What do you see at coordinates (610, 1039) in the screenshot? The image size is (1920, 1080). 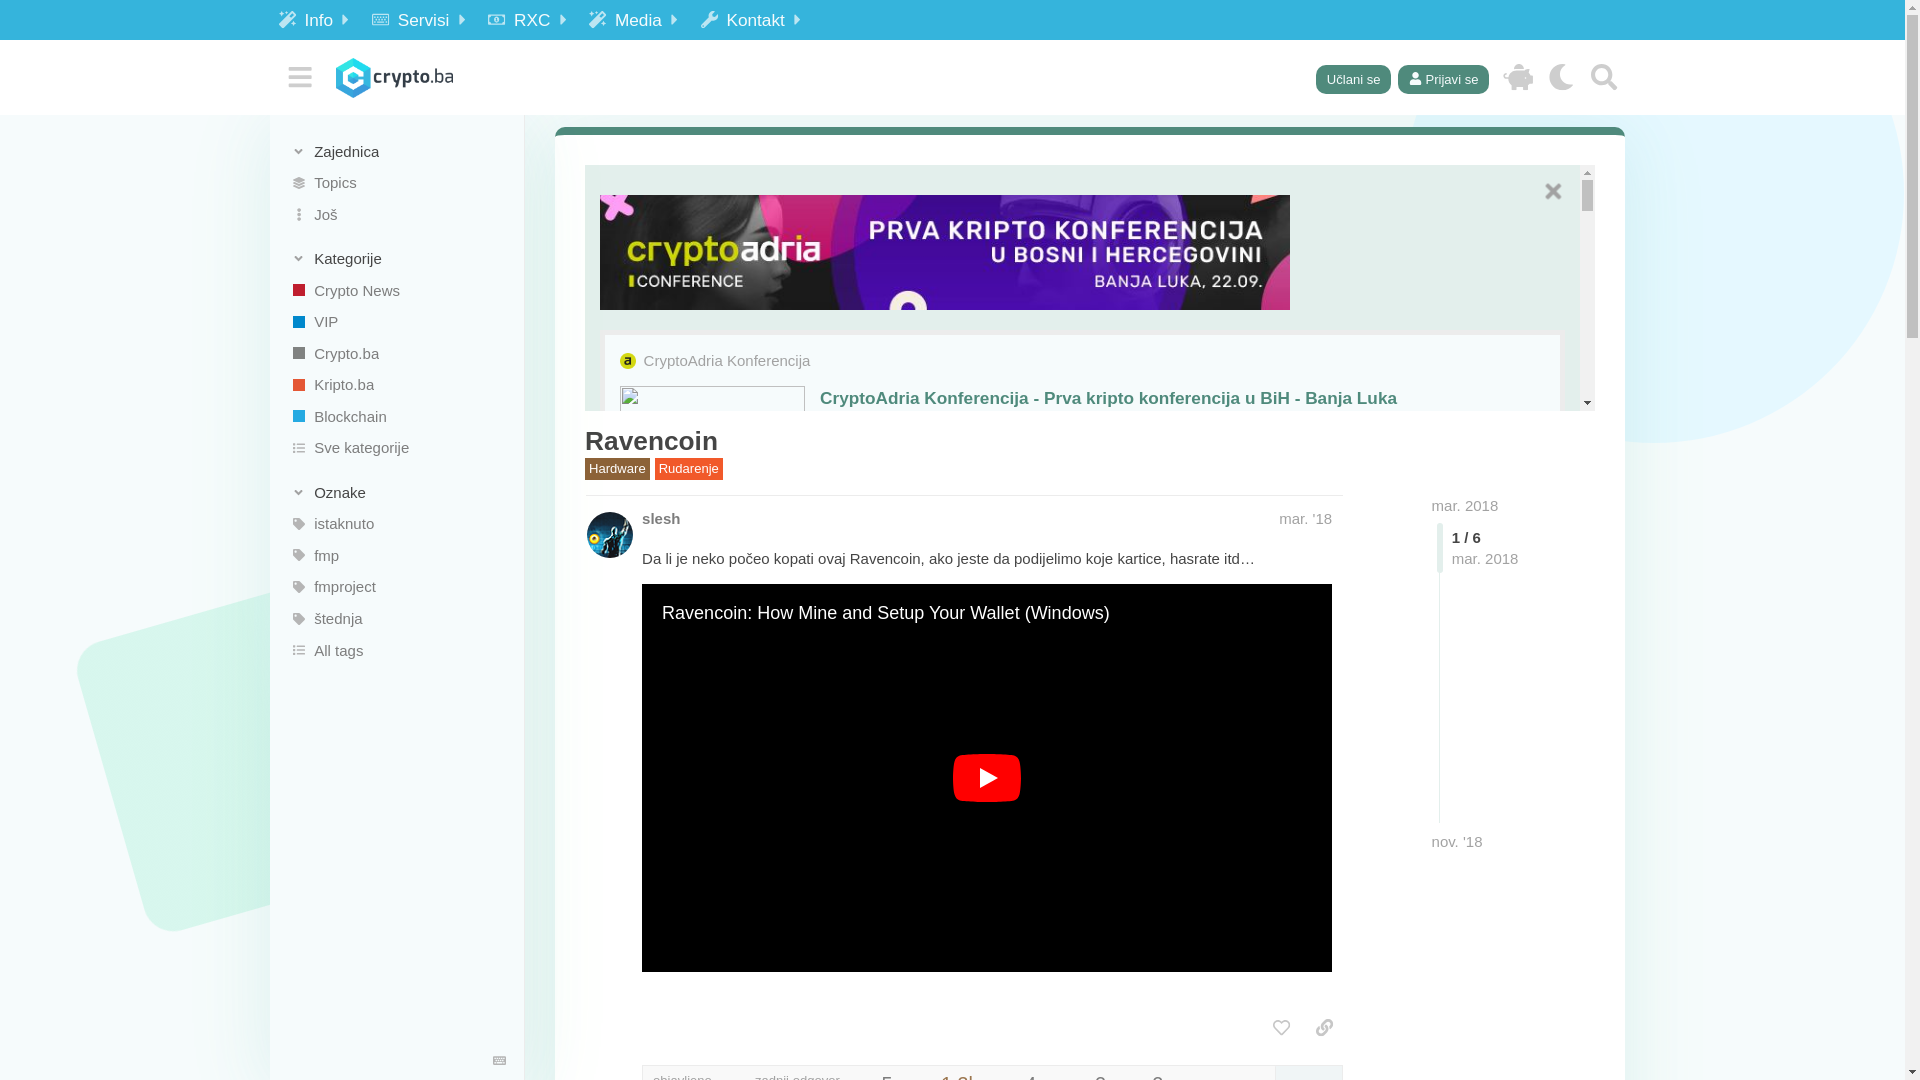 I see `:pushpin:` at bounding box center [610, 1039].